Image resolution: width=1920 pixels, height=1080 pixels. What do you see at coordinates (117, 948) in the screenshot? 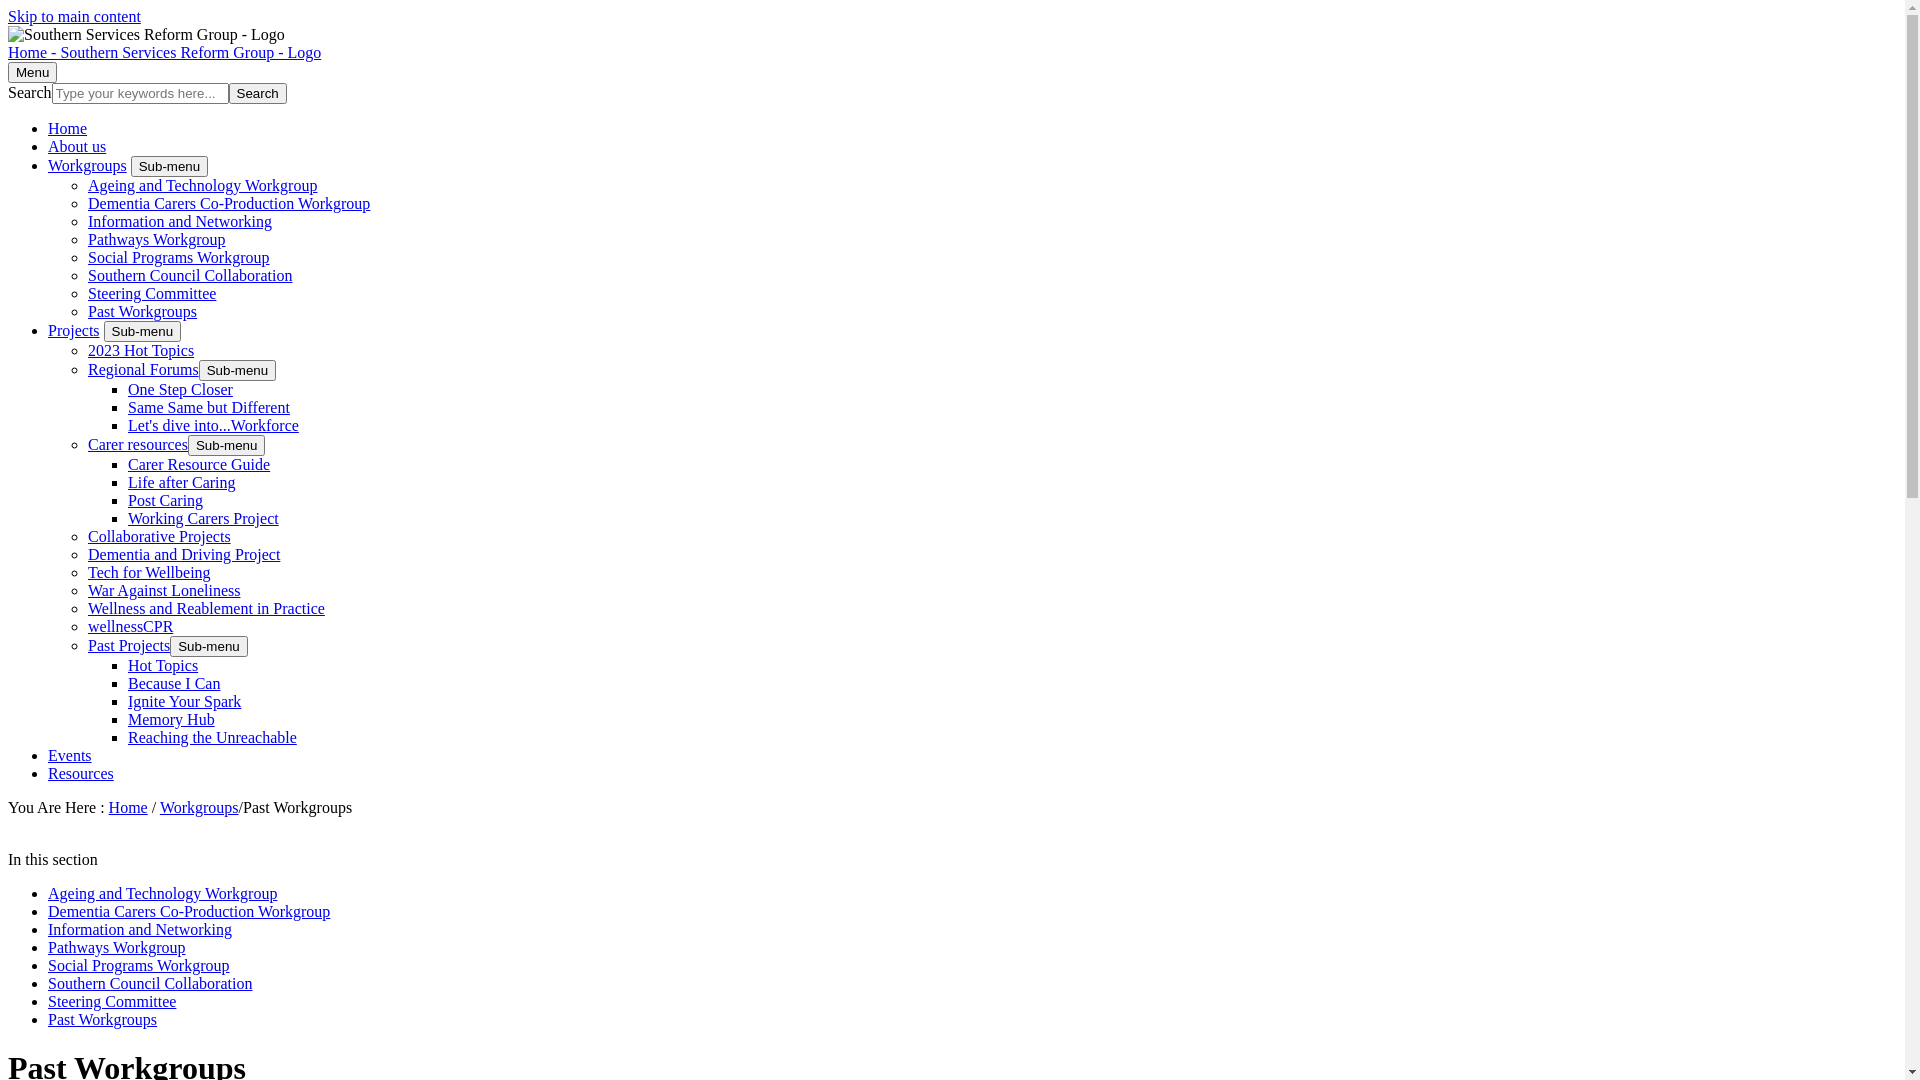
I see `Pathways Workgroup` at bounding box center [117, 948].